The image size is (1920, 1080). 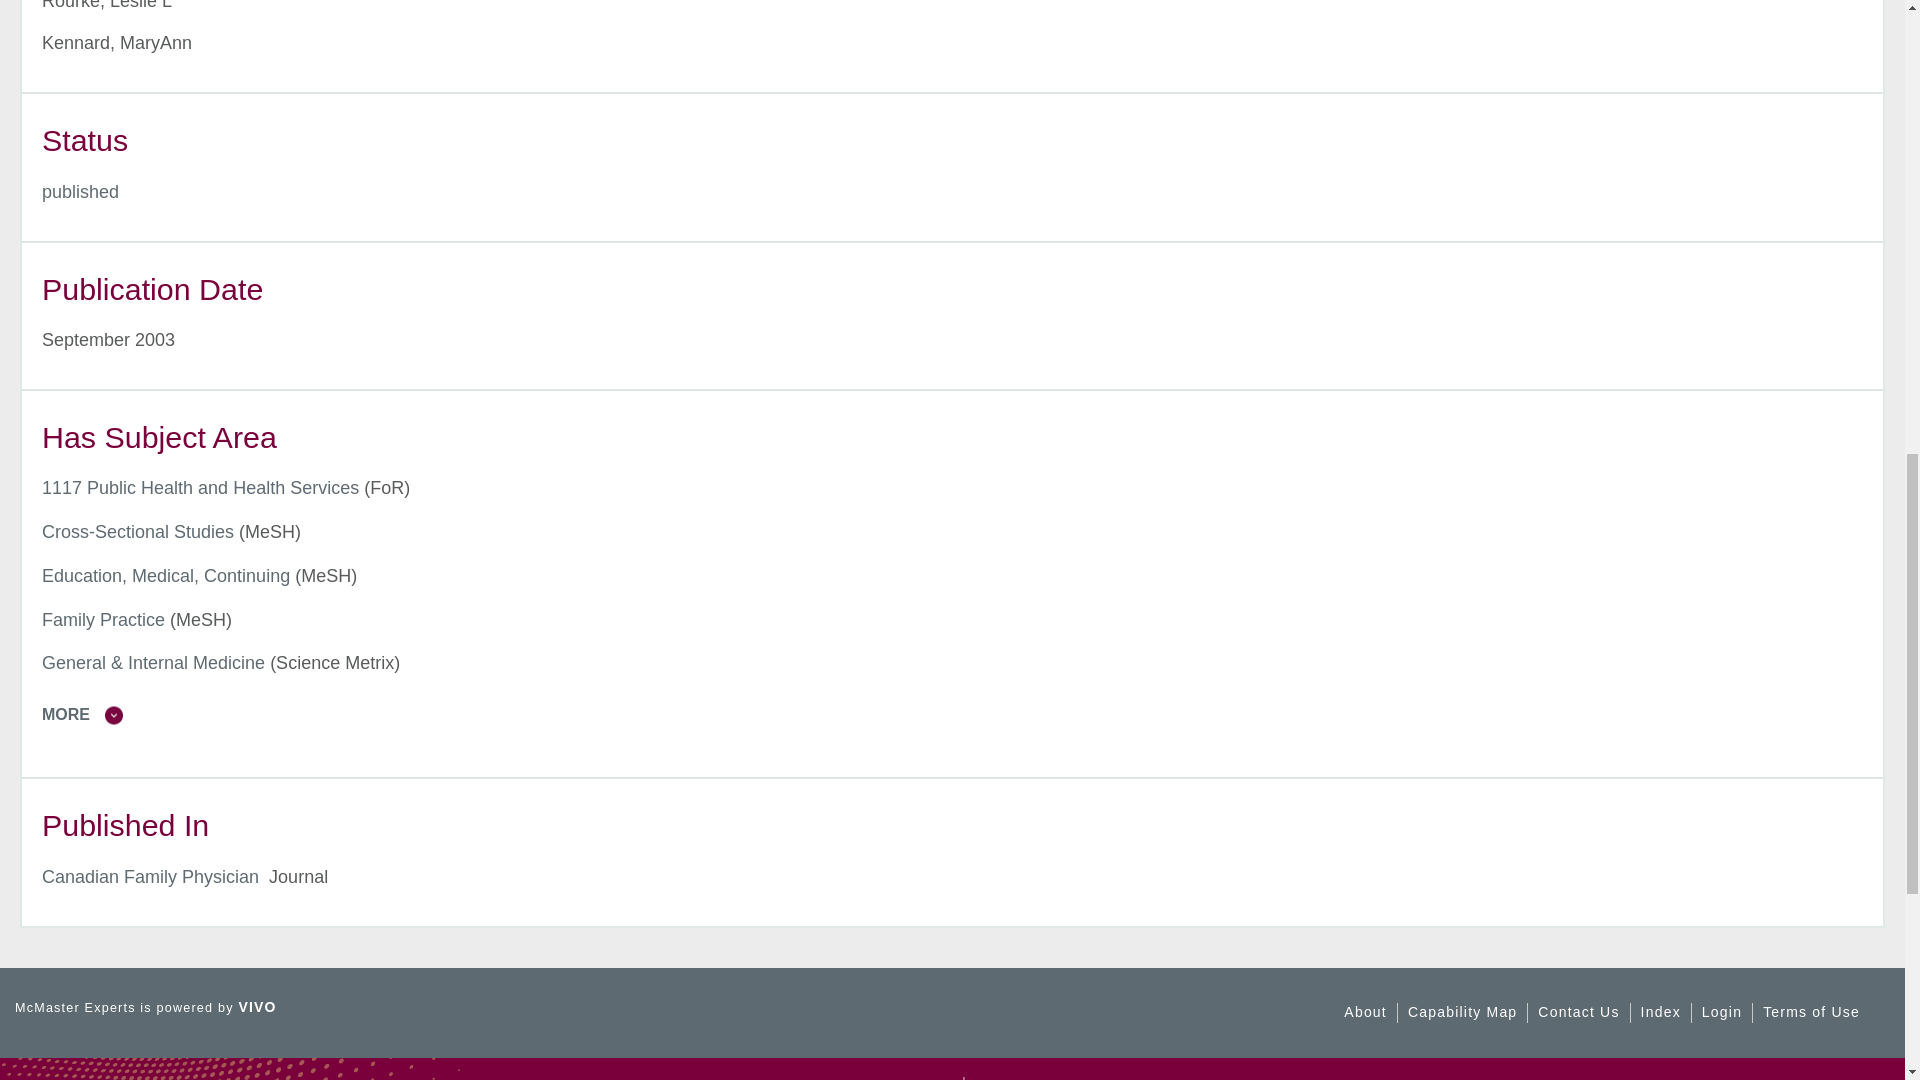 What do you see at coordinates (200, 488) in the screenshot?
I see `concept name` at bounding box center [200, 488].